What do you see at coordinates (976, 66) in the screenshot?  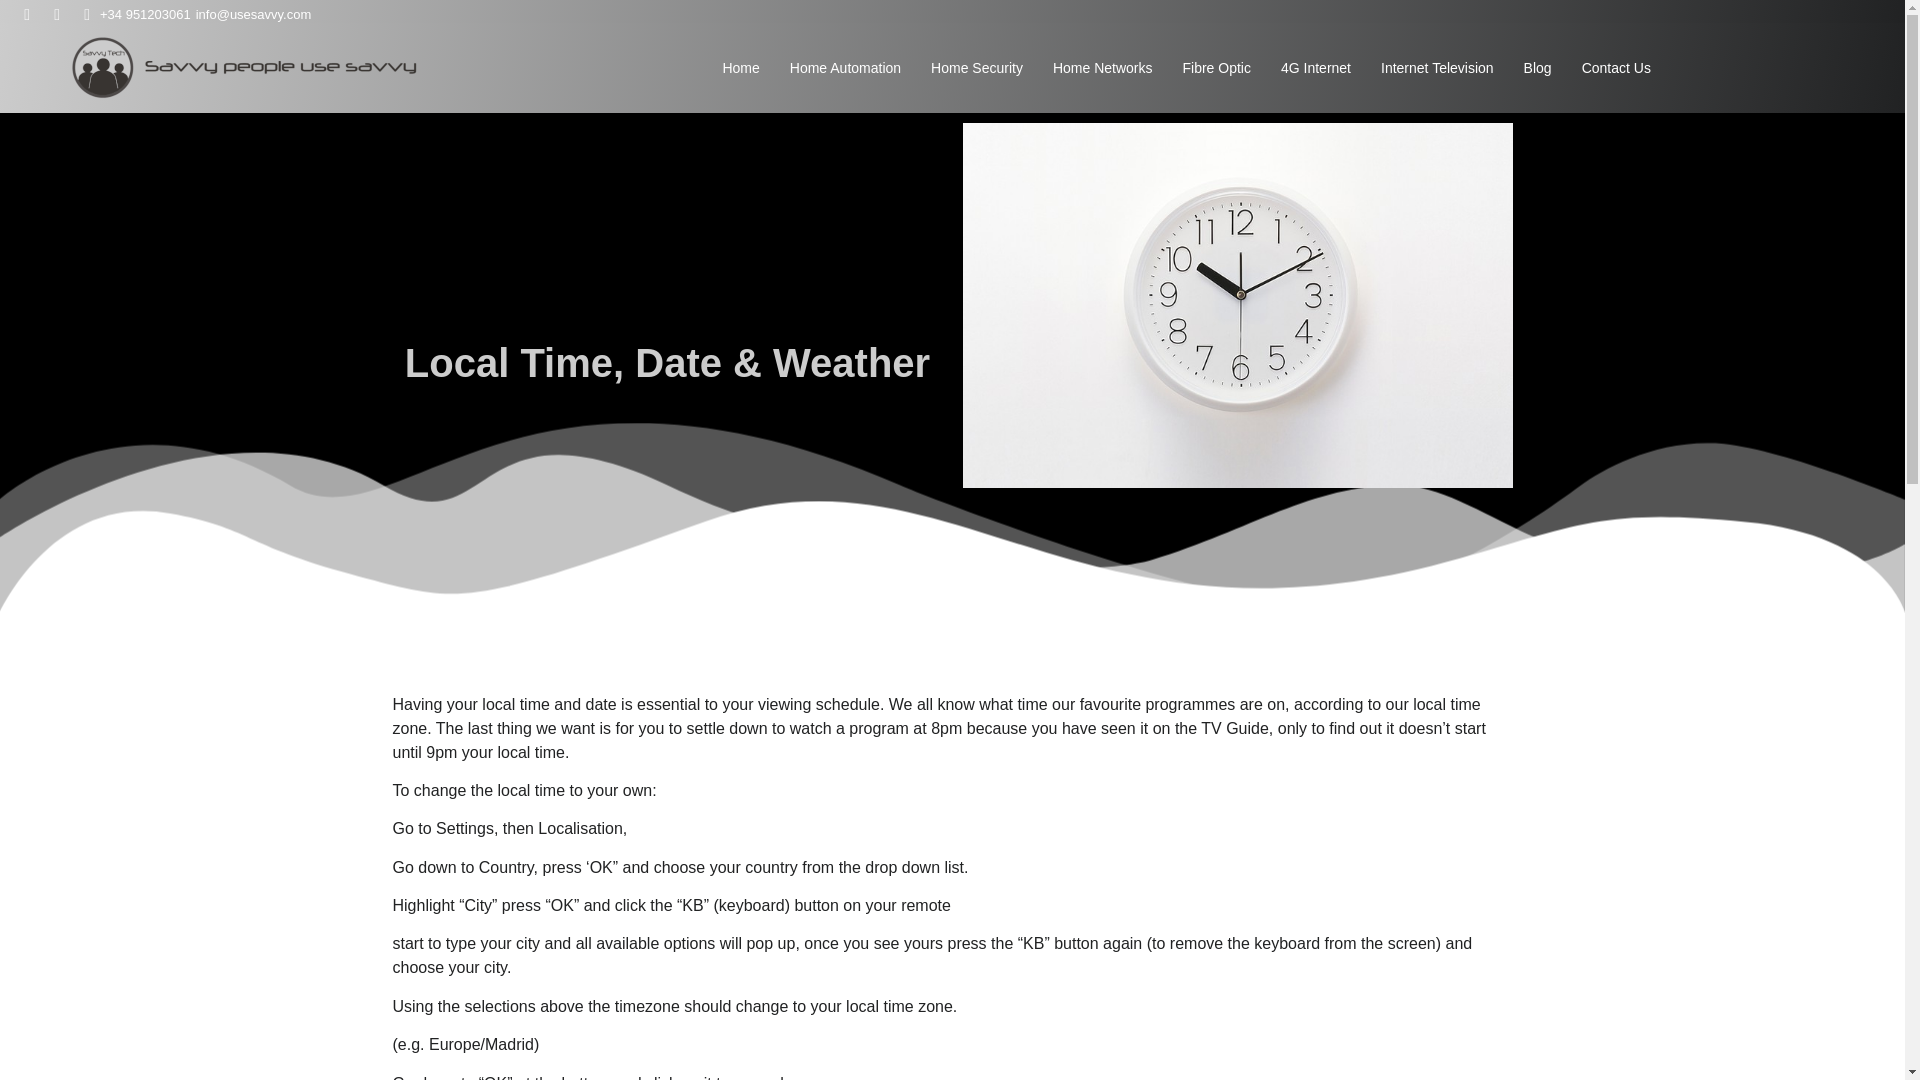 I see `Home Security` at bounding box center [976, 66].